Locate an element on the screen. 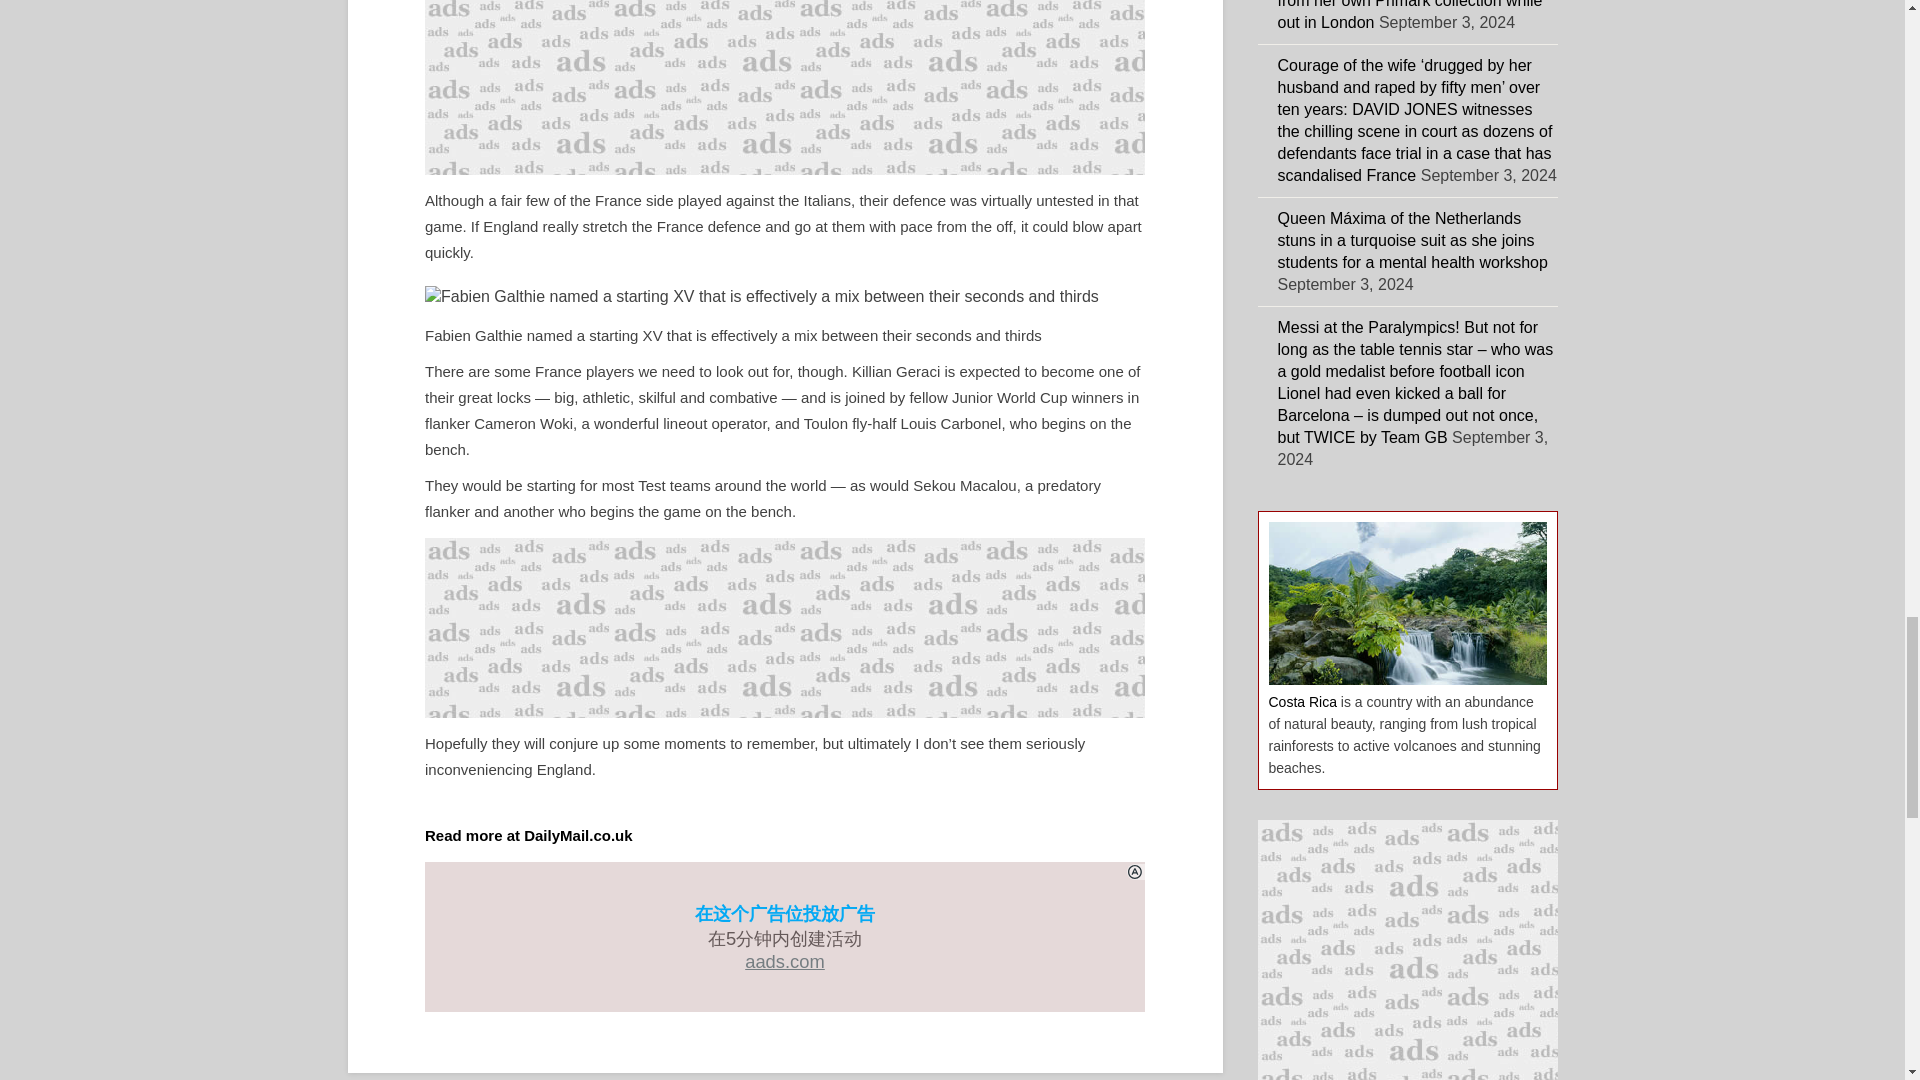 This screenshot has width=1920, height=1080. Read more at DailyMail.co.uk is located at coordinates (528, 835).